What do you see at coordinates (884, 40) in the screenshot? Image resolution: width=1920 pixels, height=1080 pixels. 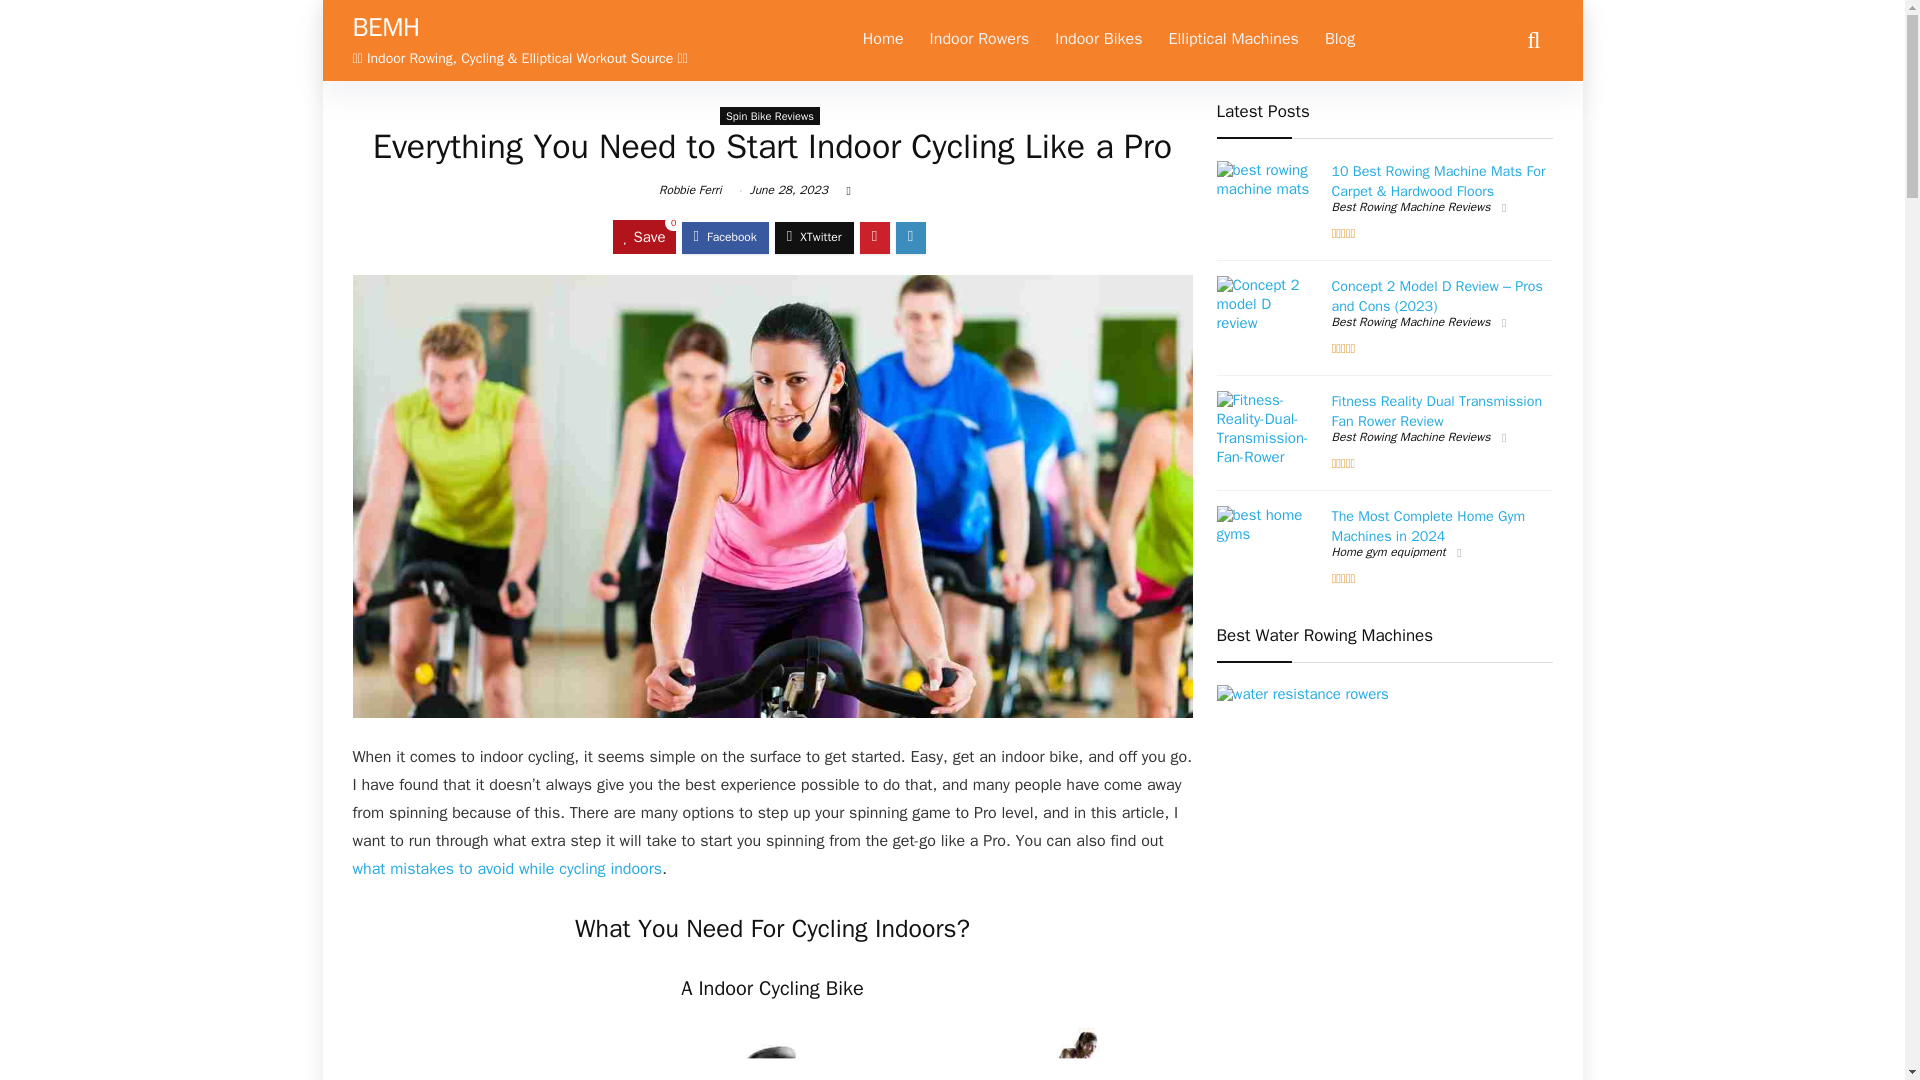 I see `Home` at bounding box center [884, 40].